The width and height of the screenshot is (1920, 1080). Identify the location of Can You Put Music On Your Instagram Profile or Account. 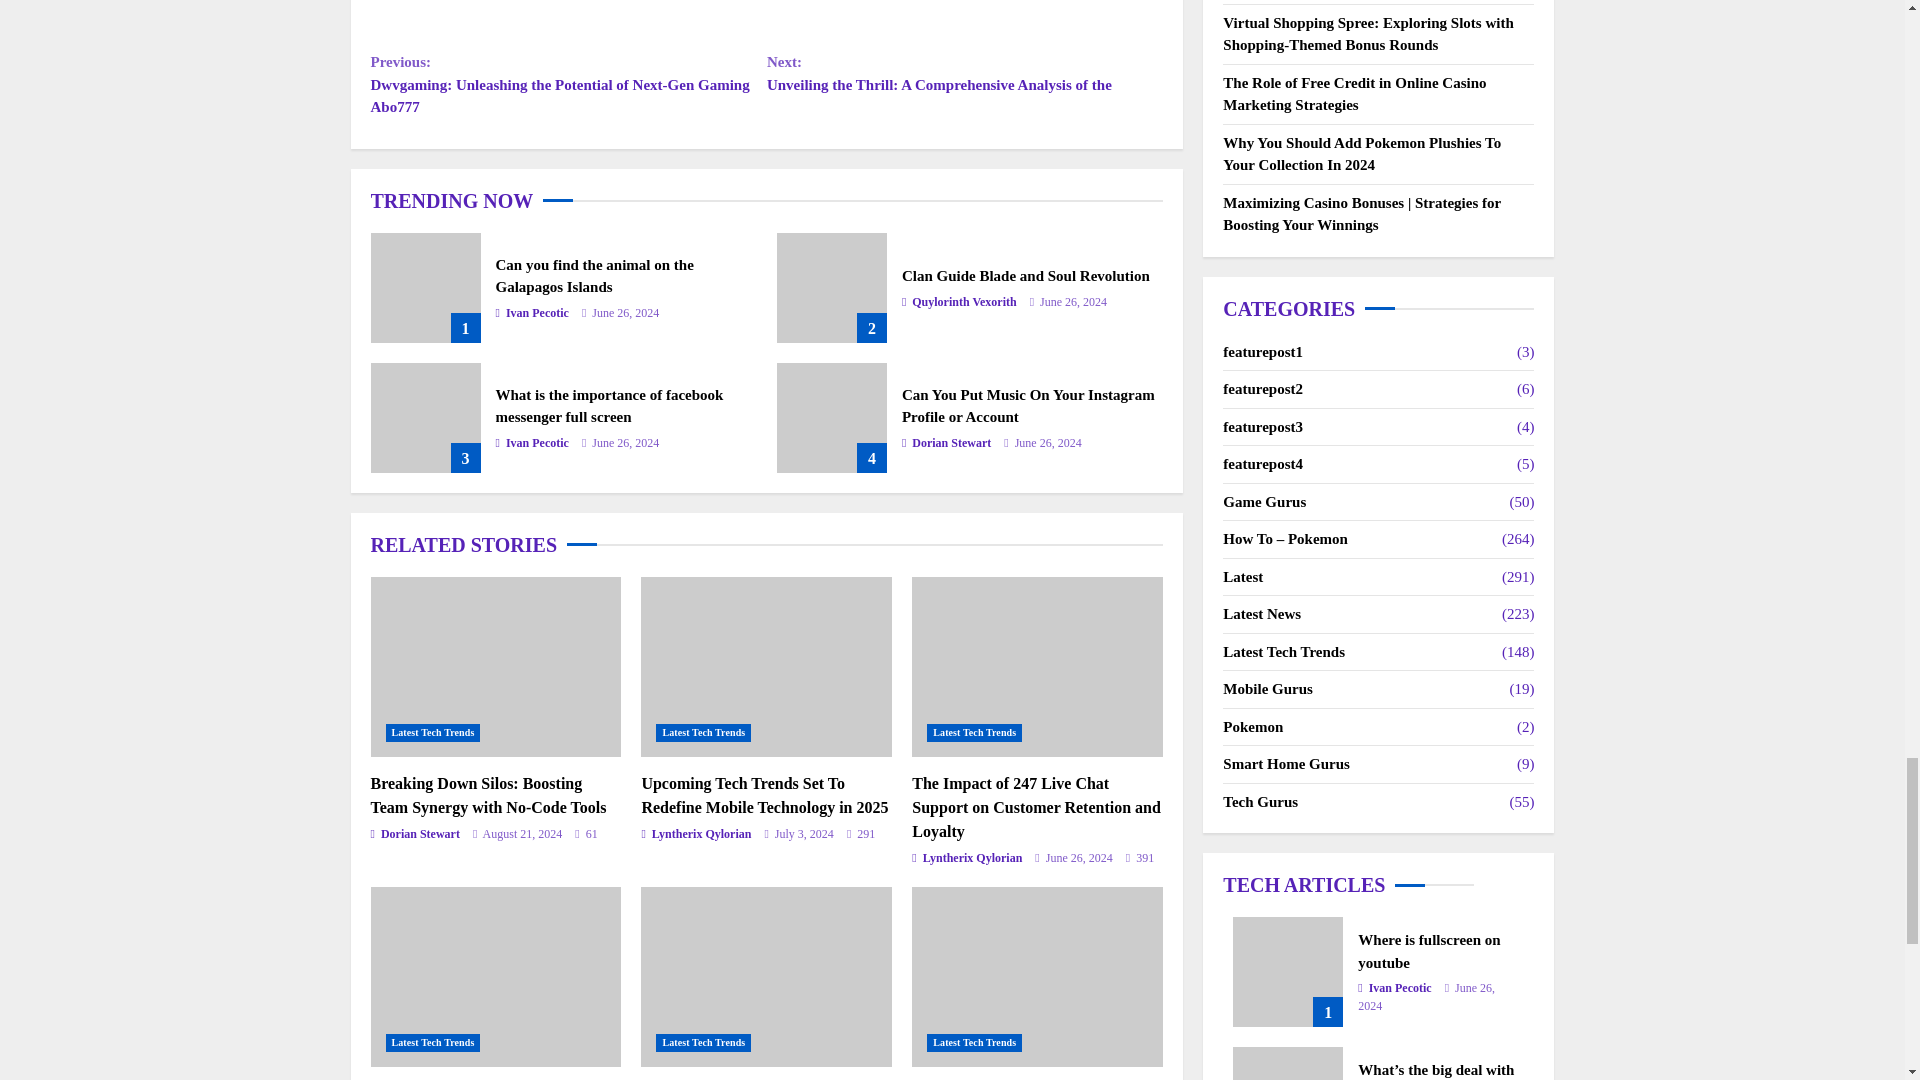
(1028, 406).